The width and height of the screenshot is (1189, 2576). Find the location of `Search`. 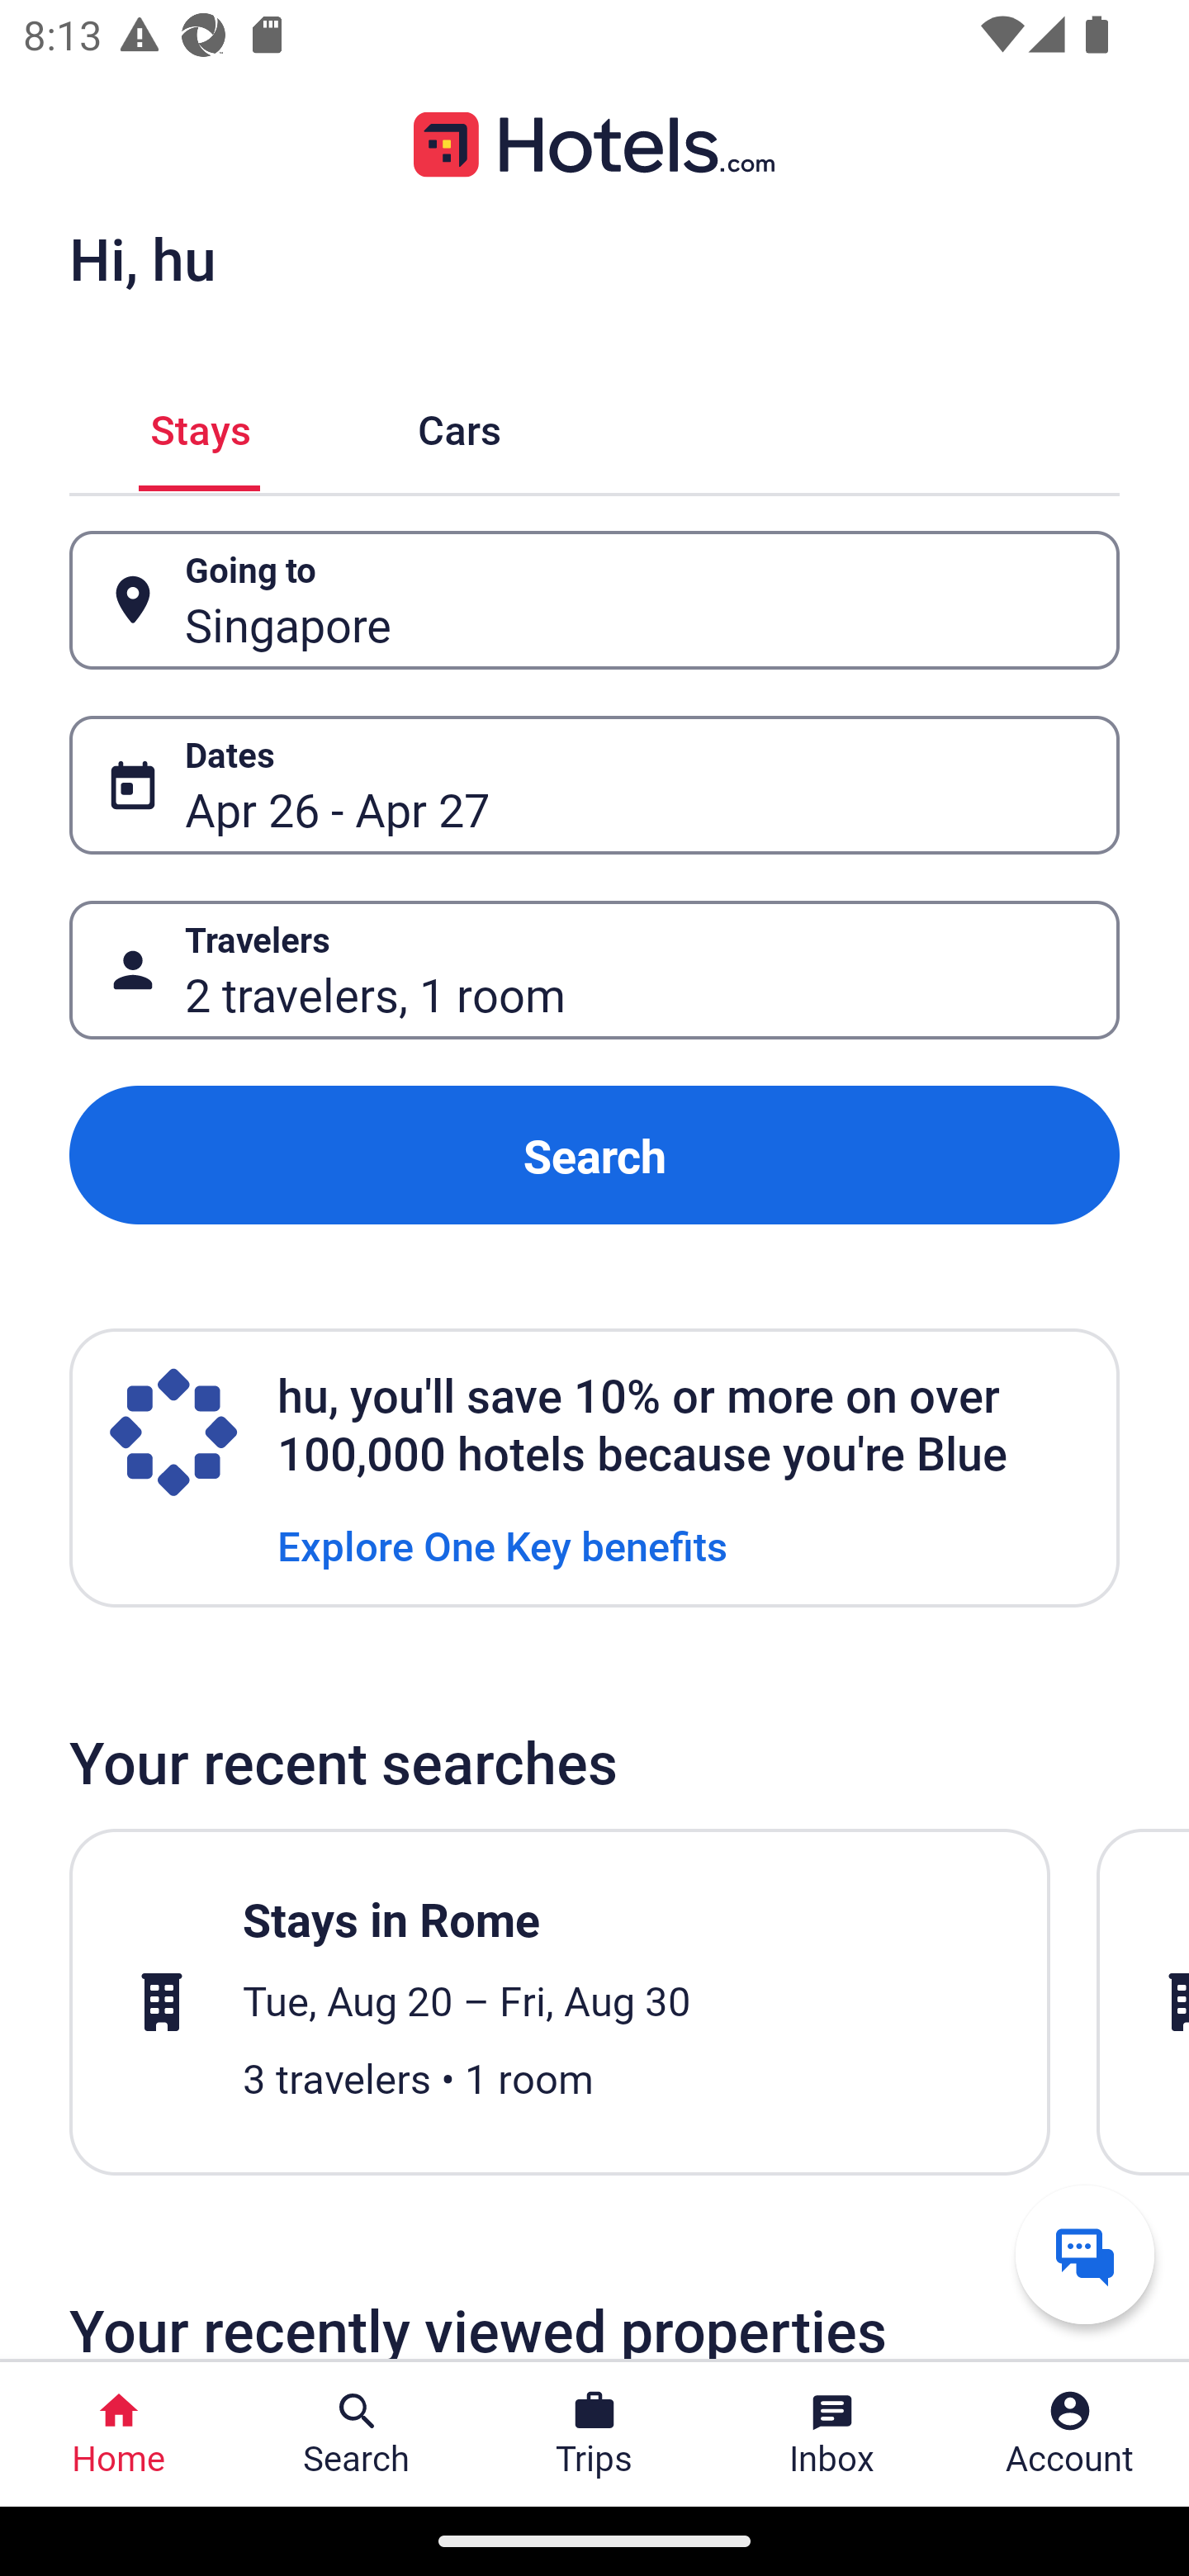

Search is located at coordinates (594, 1154).